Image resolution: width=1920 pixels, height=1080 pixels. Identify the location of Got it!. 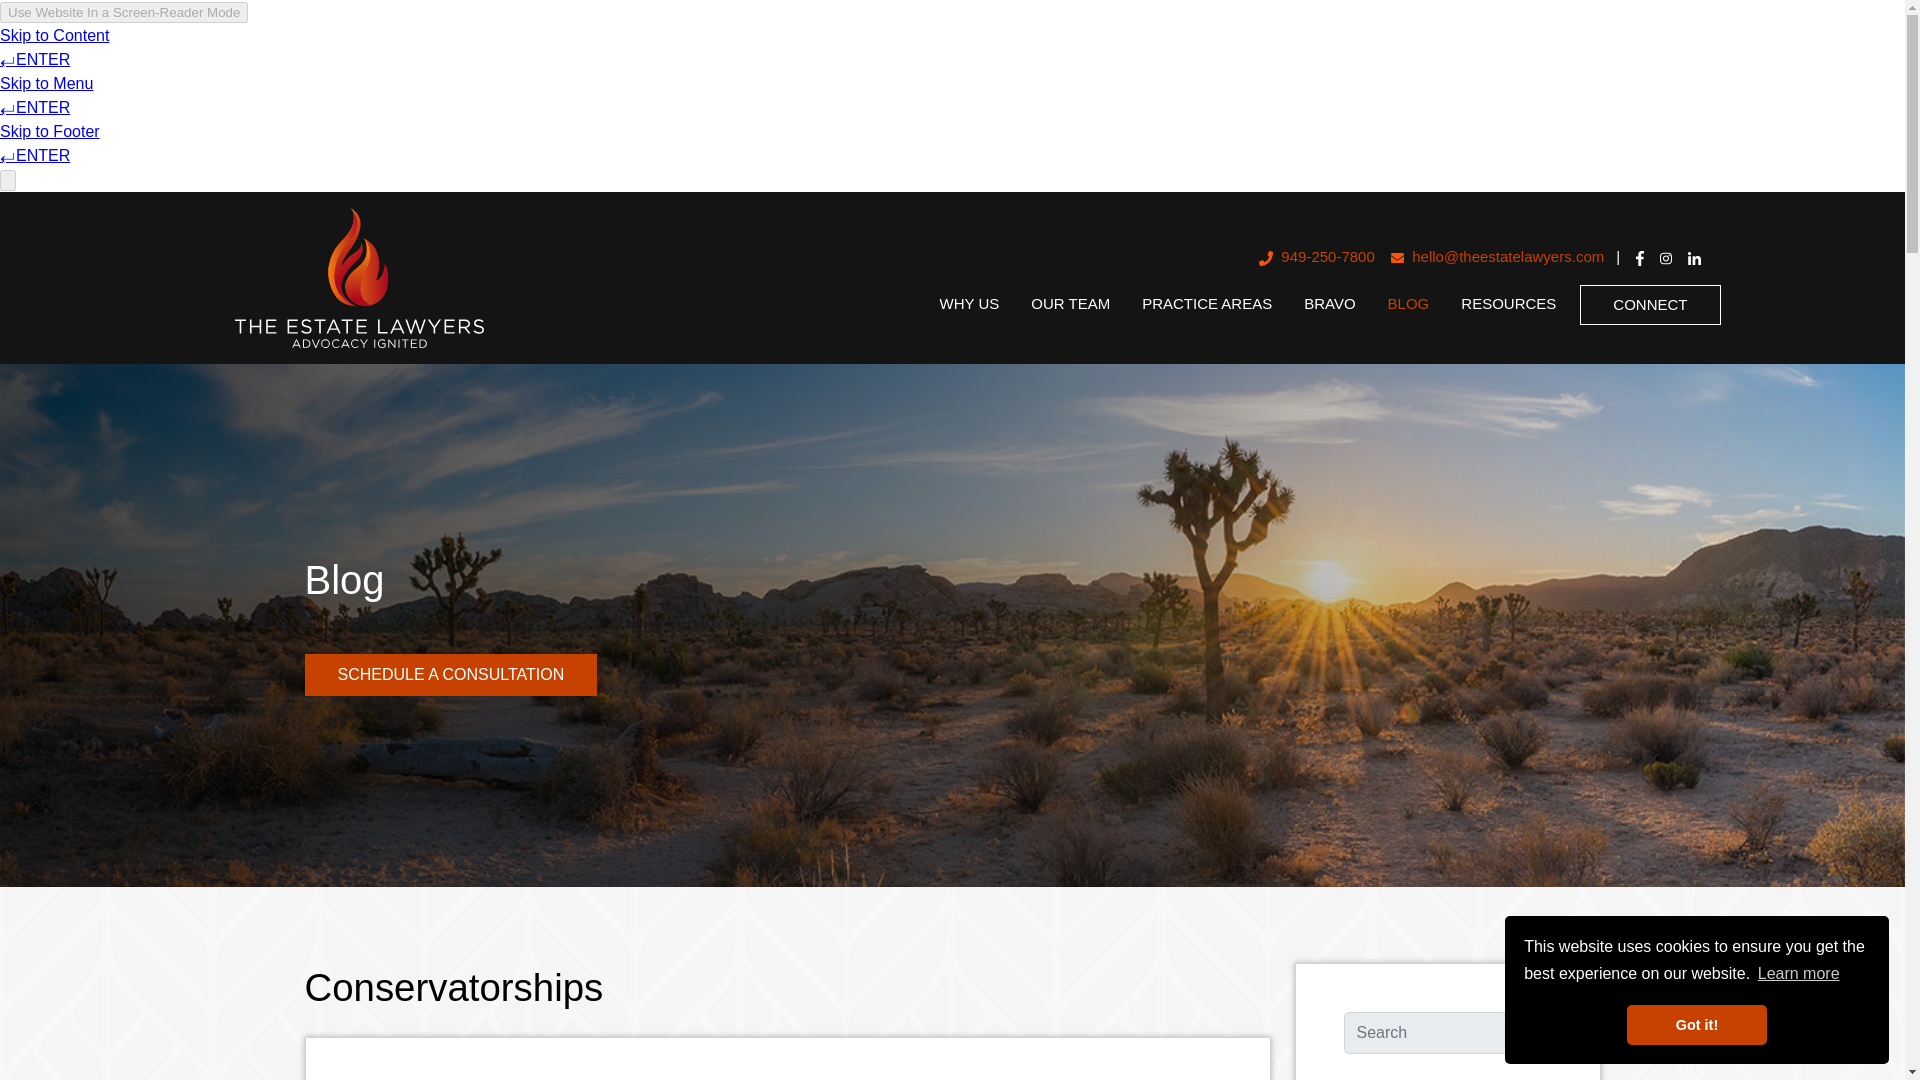
(1696, 1025).